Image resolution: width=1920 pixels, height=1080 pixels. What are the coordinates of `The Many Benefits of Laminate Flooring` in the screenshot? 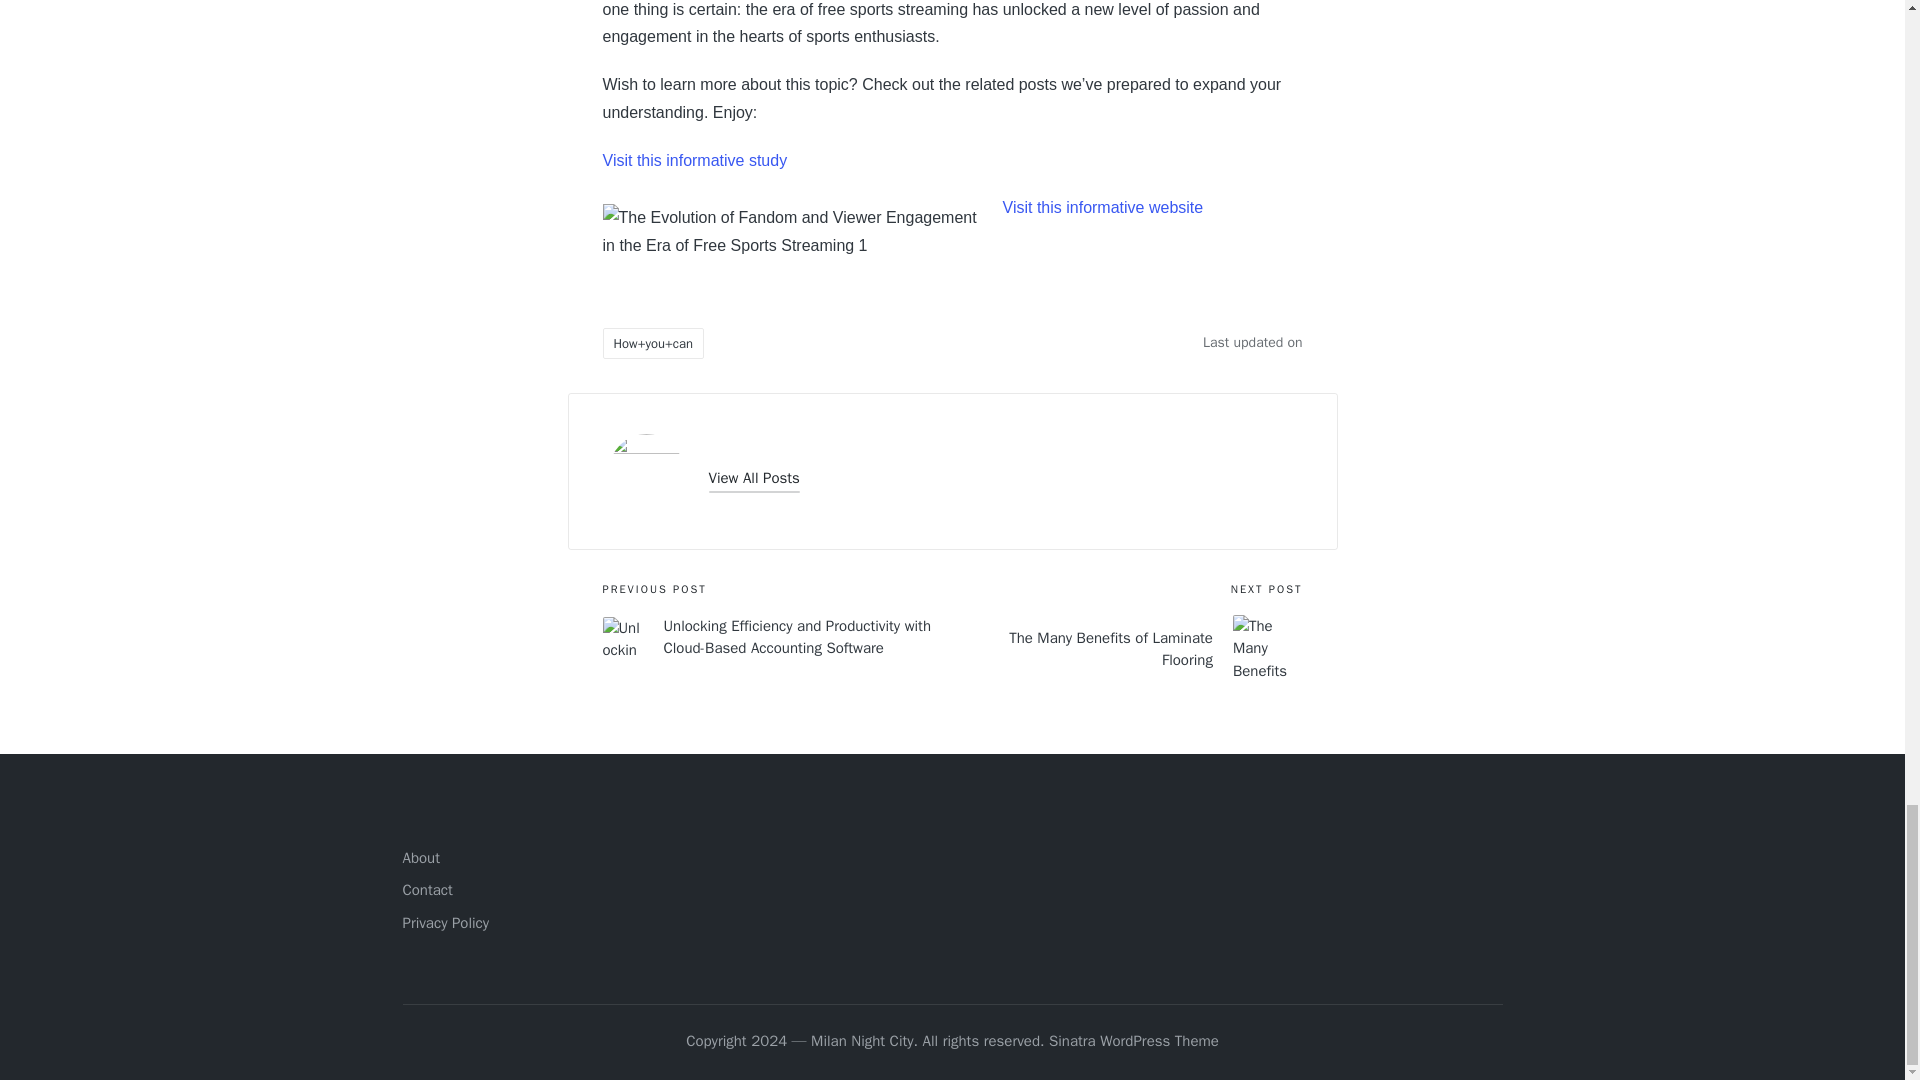 It's located at (1126, 649).